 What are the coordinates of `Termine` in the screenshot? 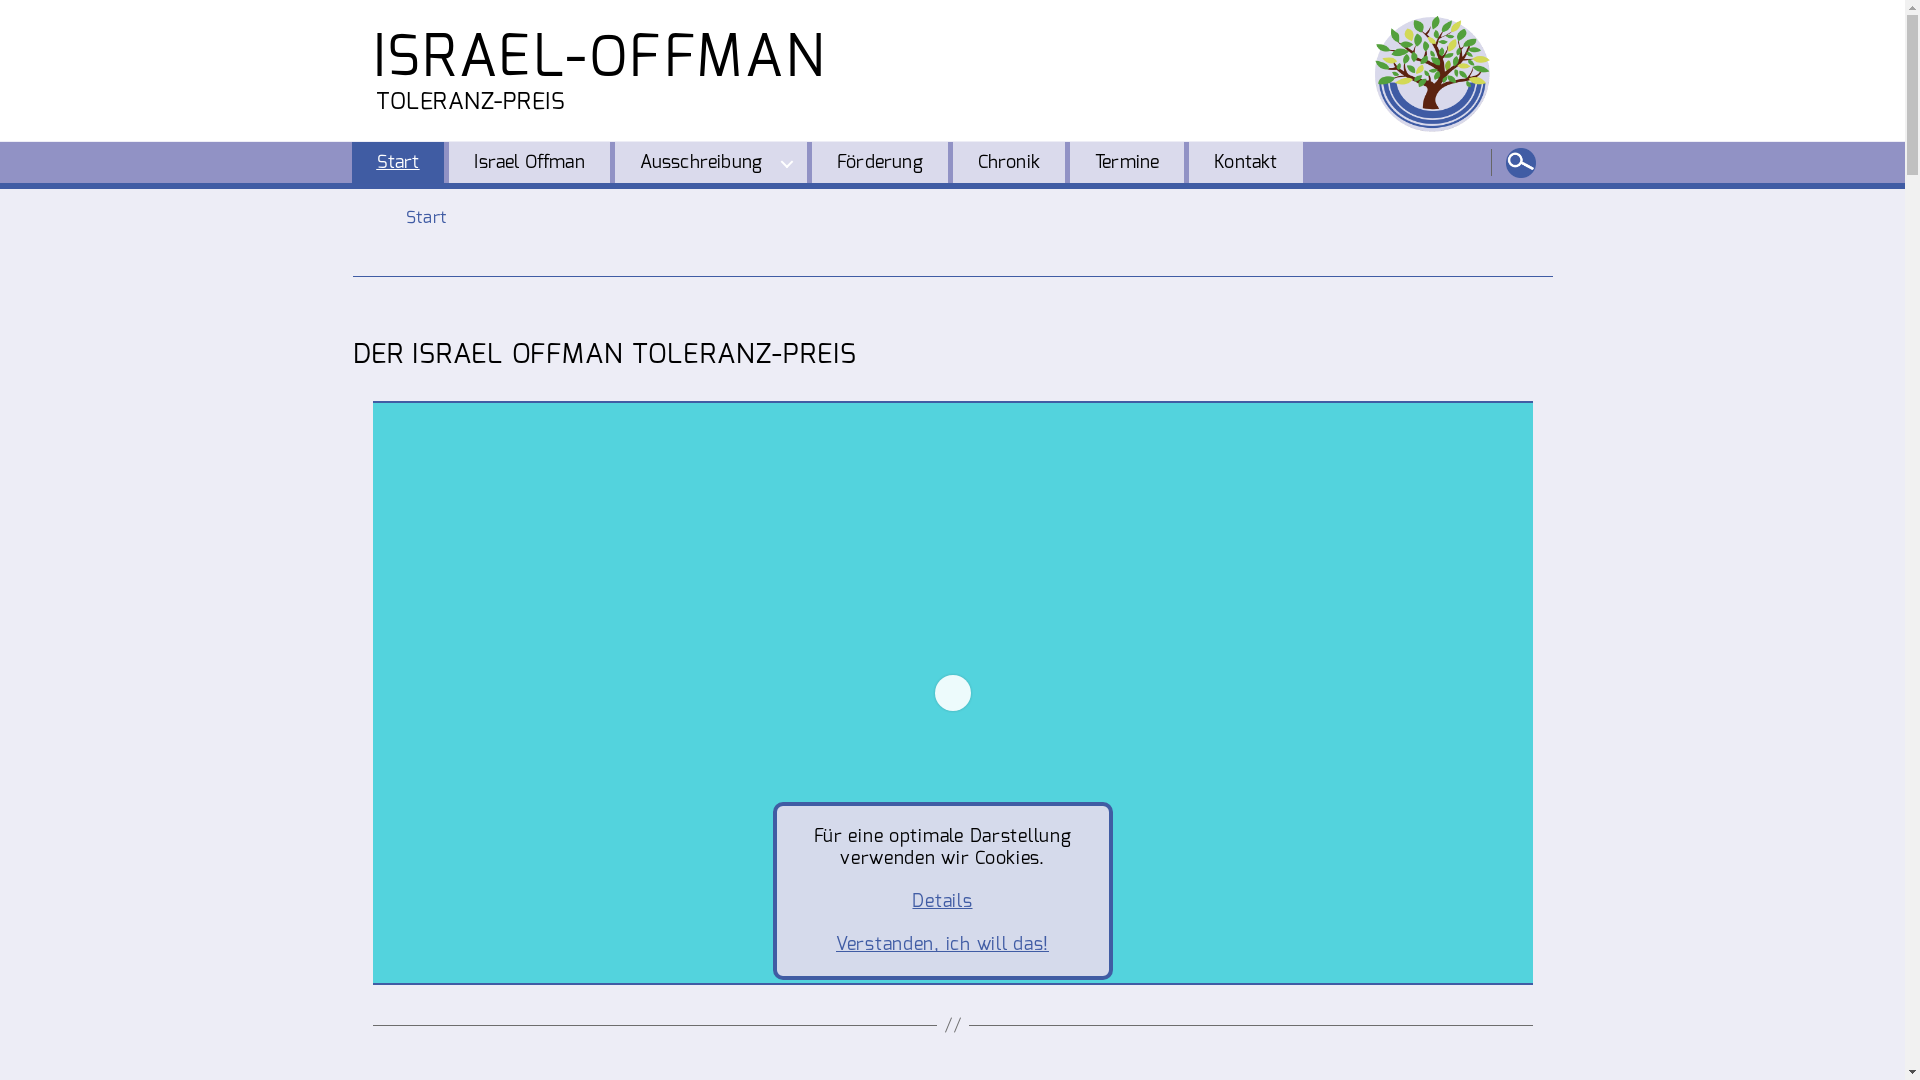 It's located at (1127, 163).